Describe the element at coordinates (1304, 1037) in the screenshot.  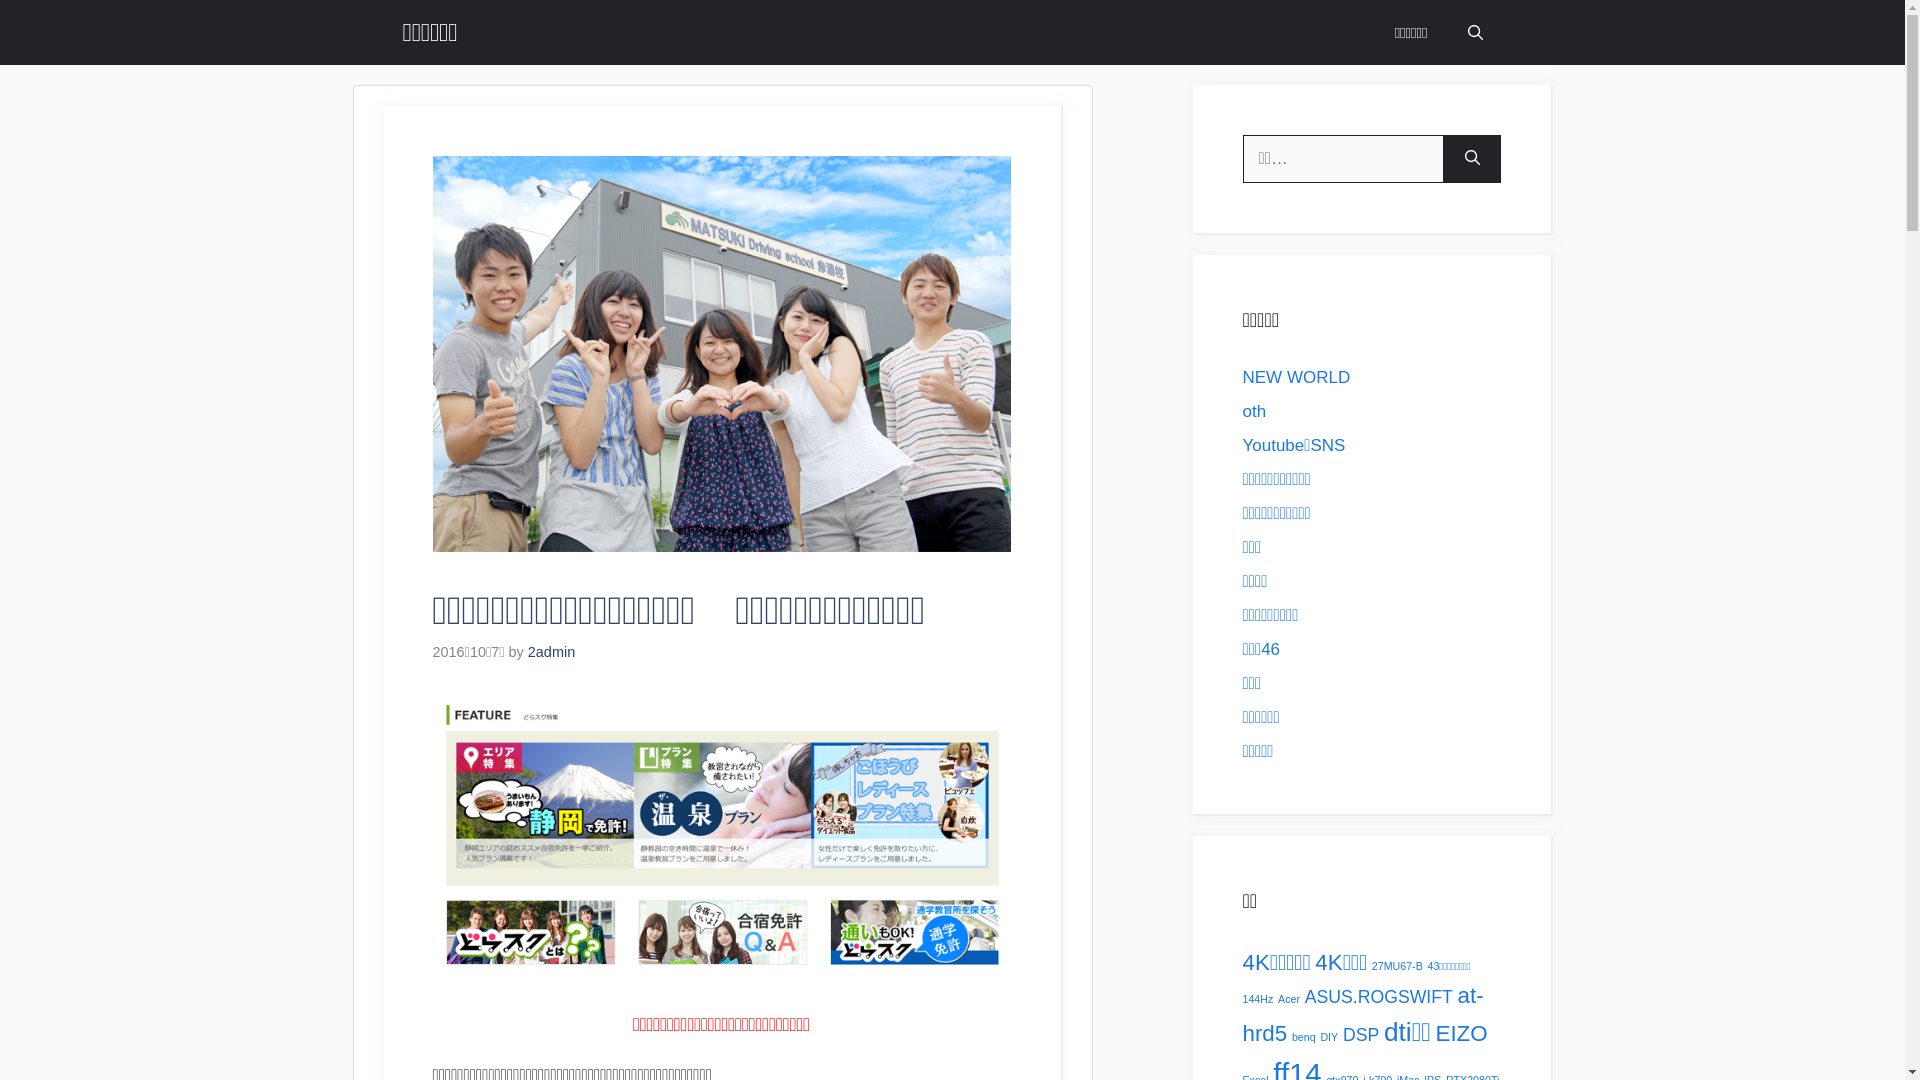
I see `benq` at that location.